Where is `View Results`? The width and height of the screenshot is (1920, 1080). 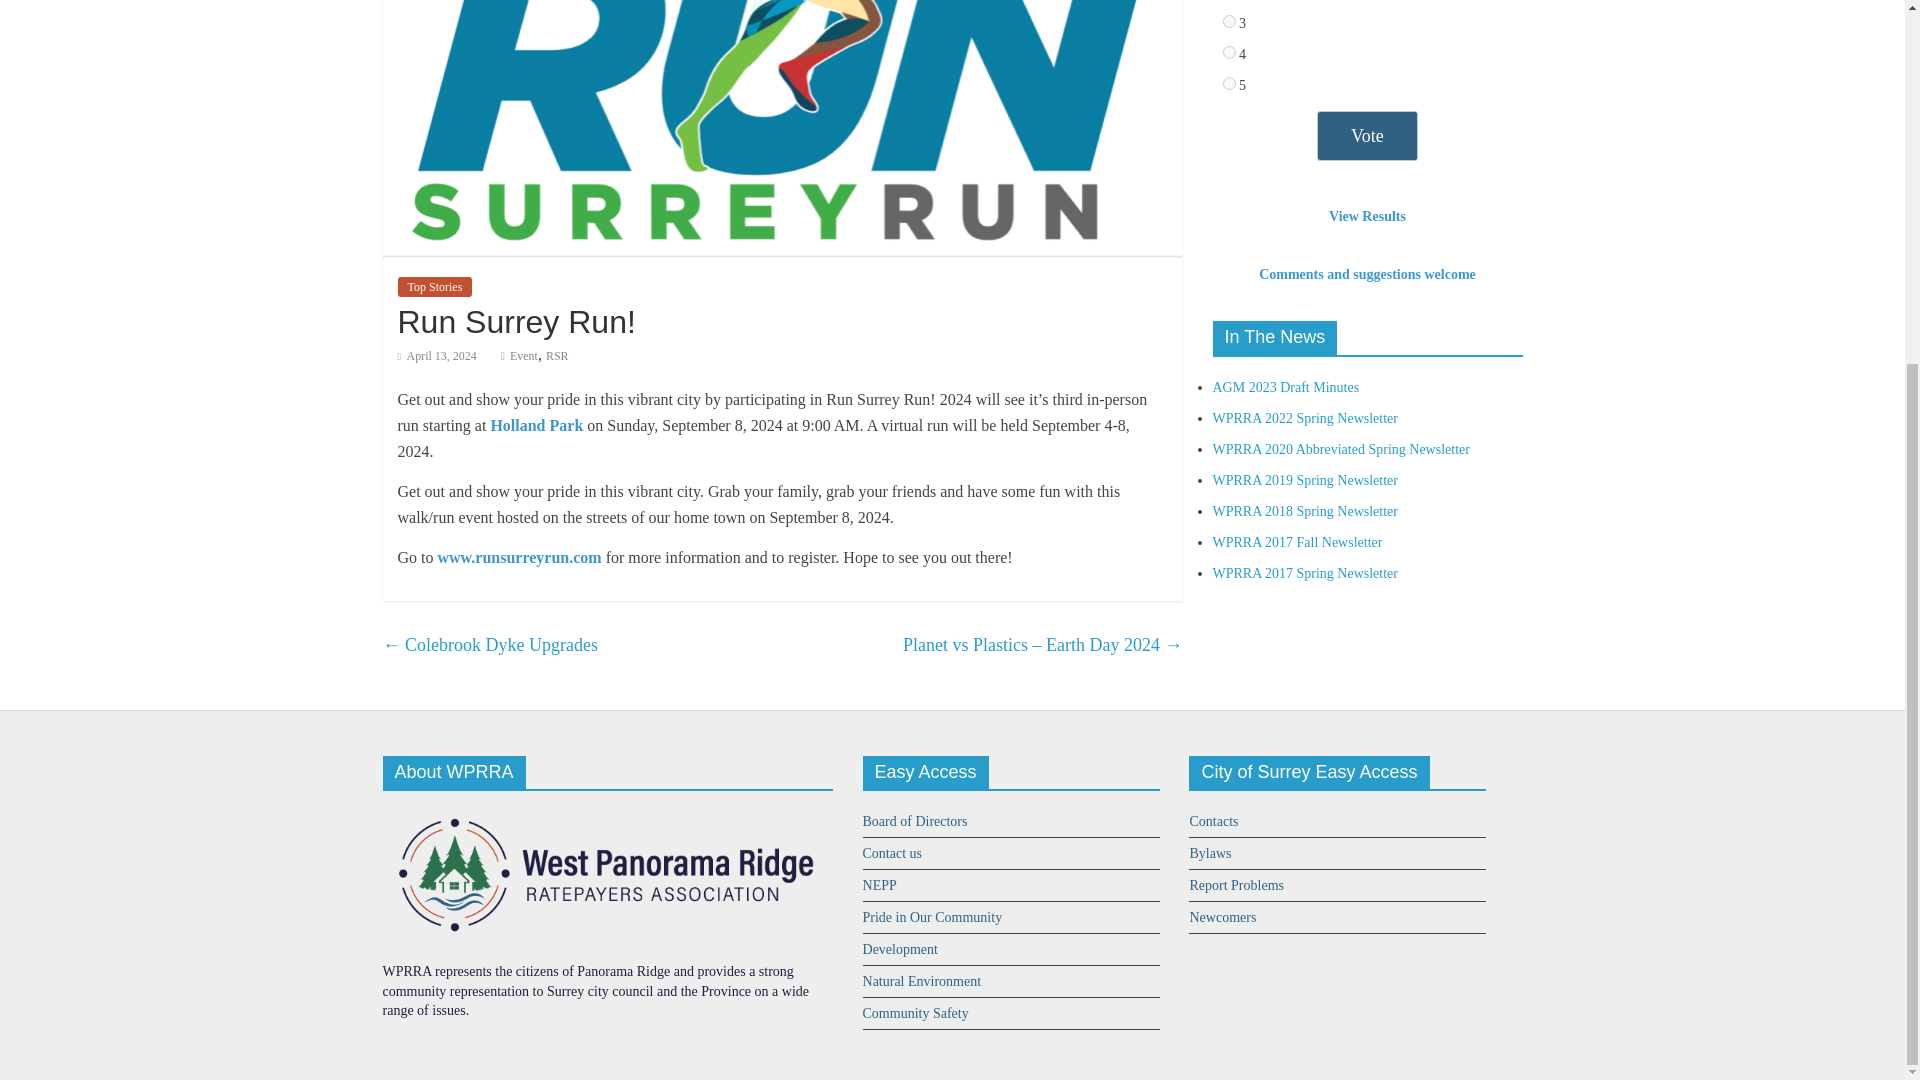 View Results is located at coordinates (1366, 216).